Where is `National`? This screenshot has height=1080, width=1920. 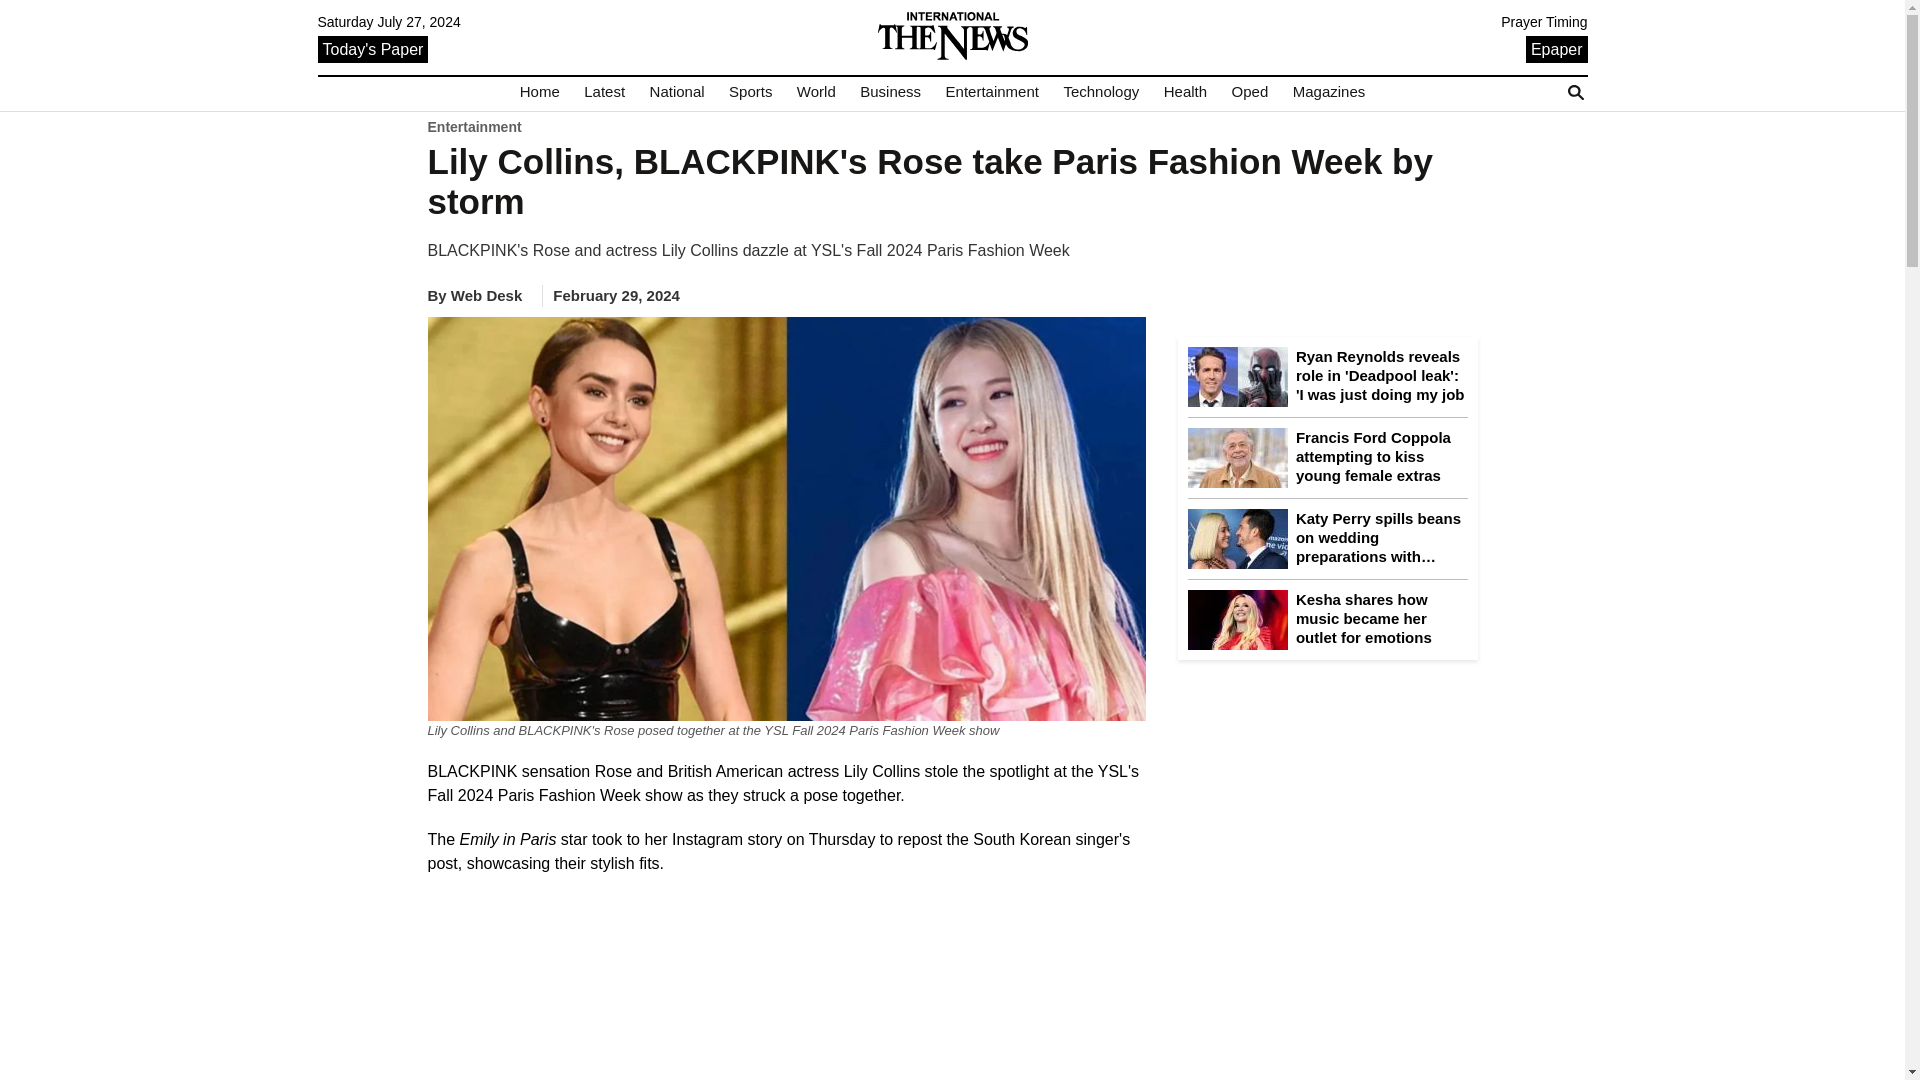
National is located at coordinates (676, 92).